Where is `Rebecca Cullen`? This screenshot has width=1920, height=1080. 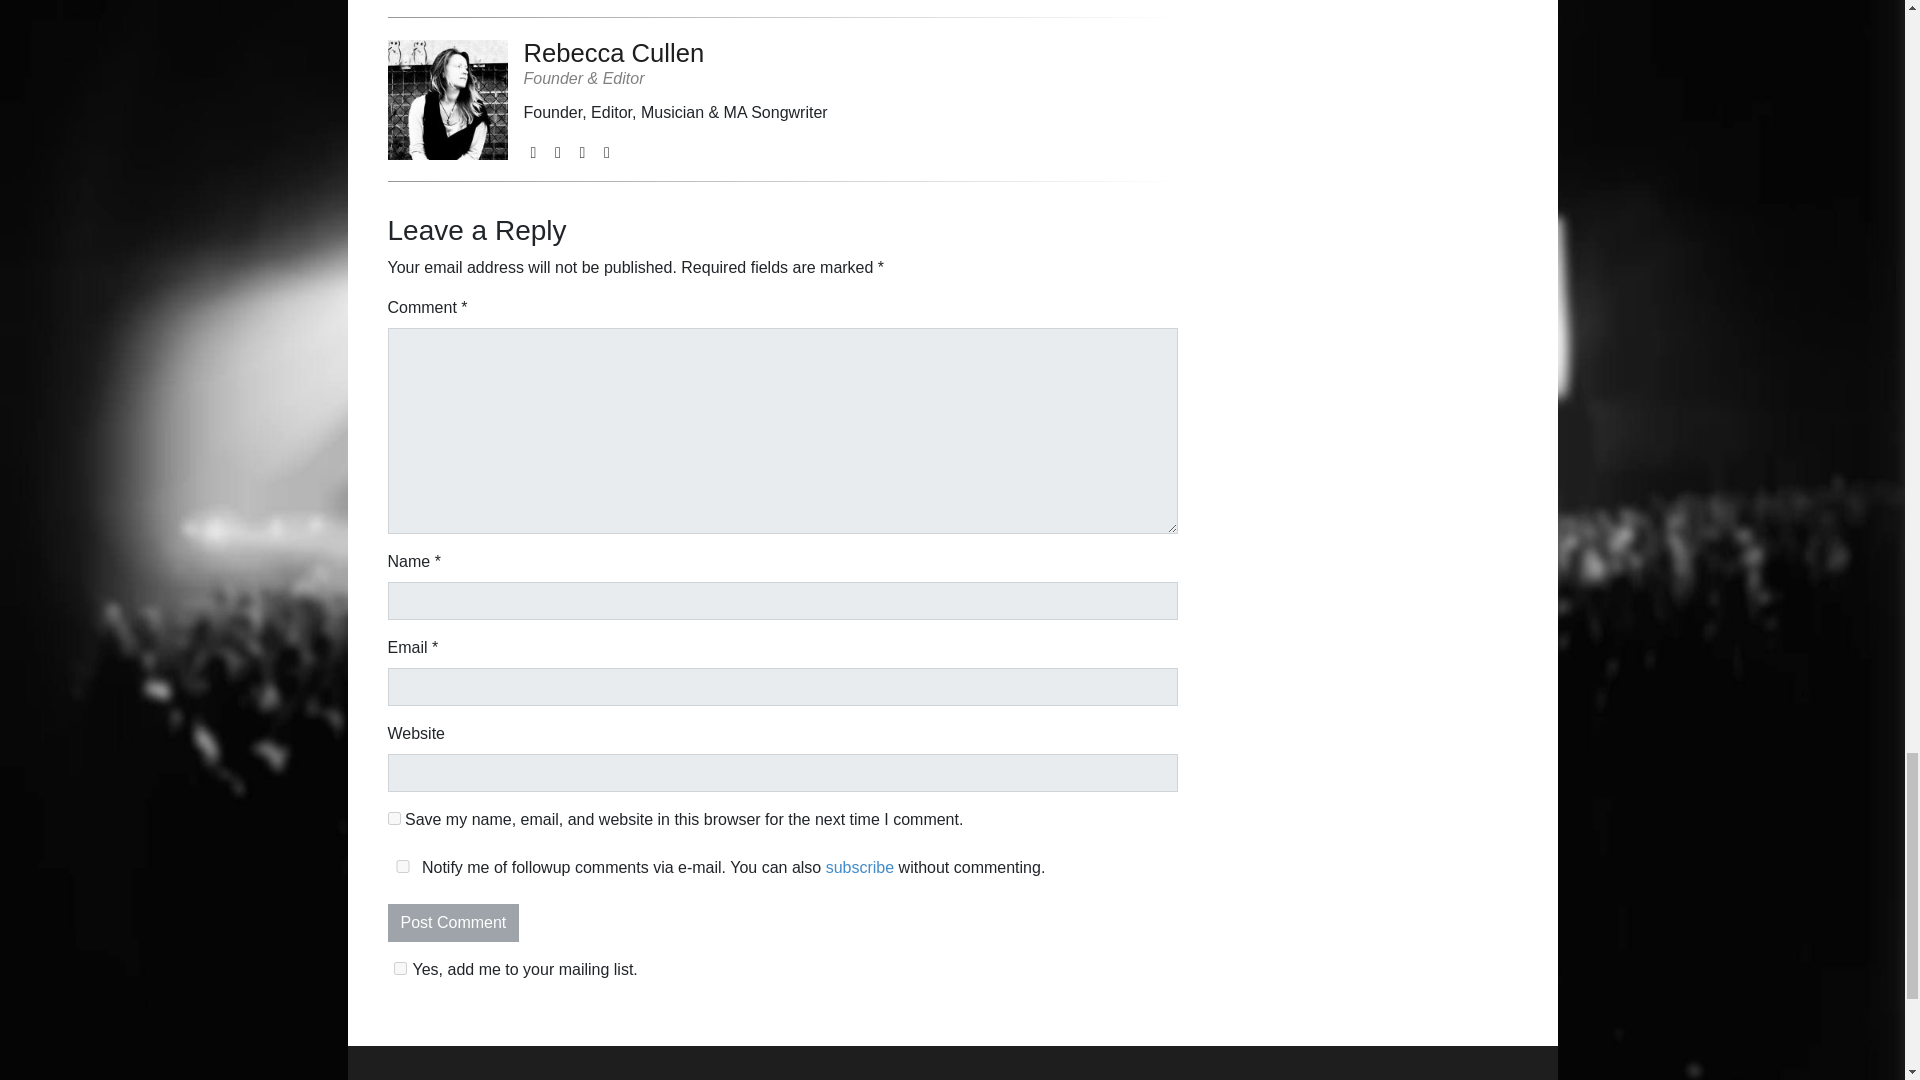 Rebecca Cullen is located at coordinates (676, 52).